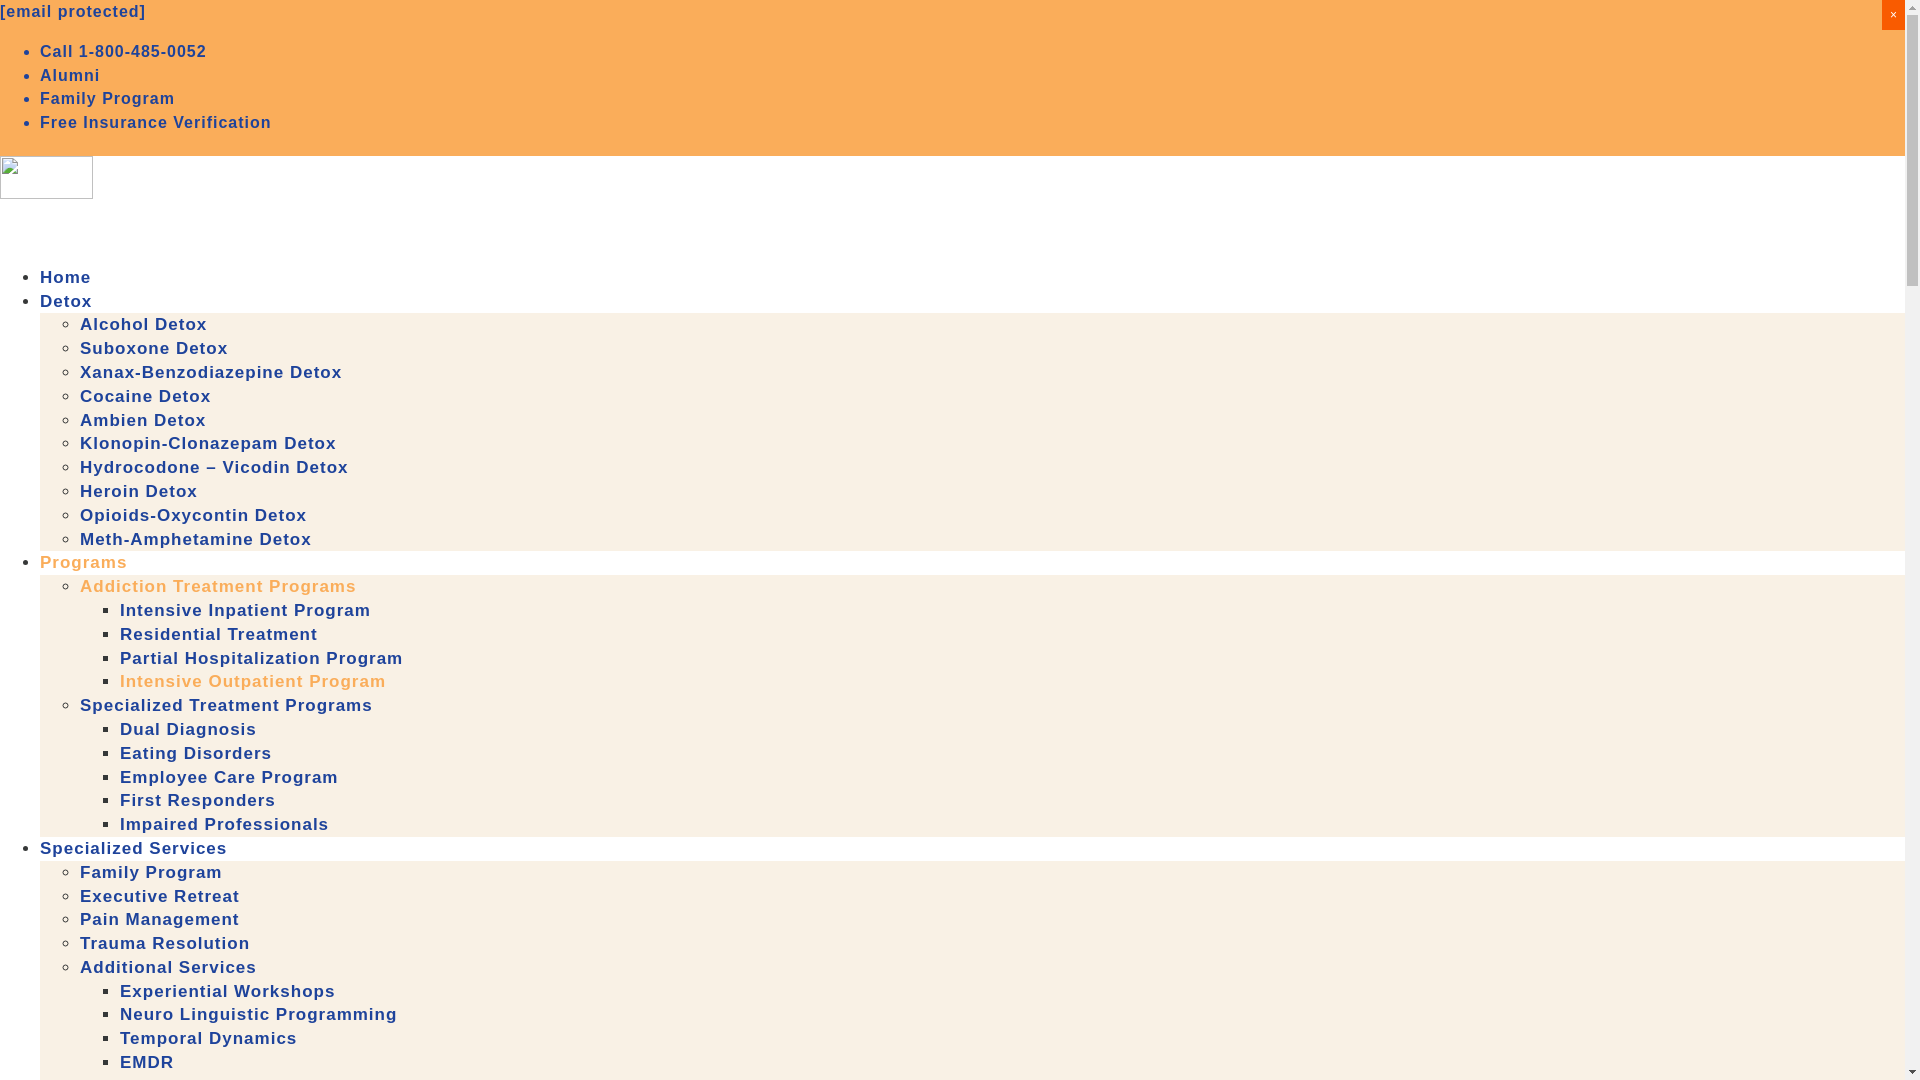 Image resolution: width=1920 pixels, height=1080 pixels. What do you see at coordinates (196, 753) in the screenshot?
I see `Eating Disorders` at bounding box center [196, 753].